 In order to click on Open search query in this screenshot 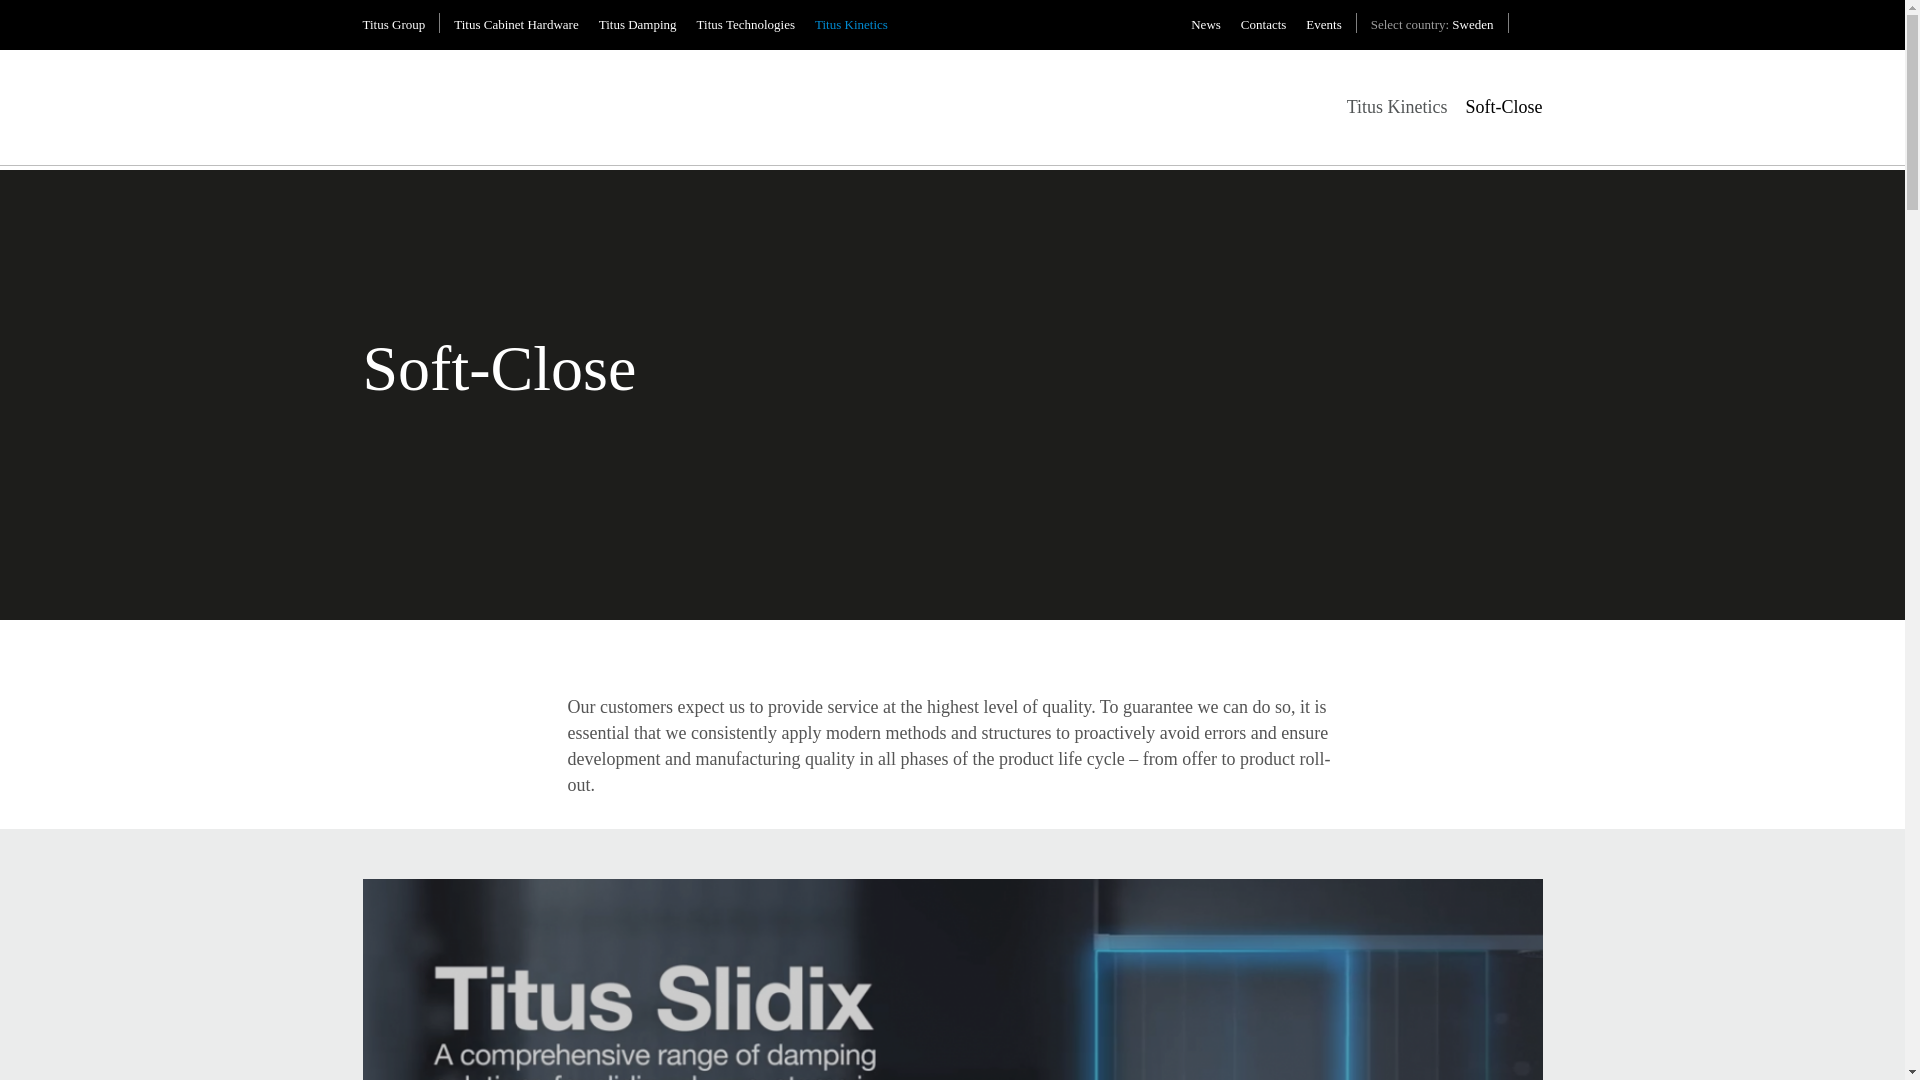, I will do `click(1532, 24)`.